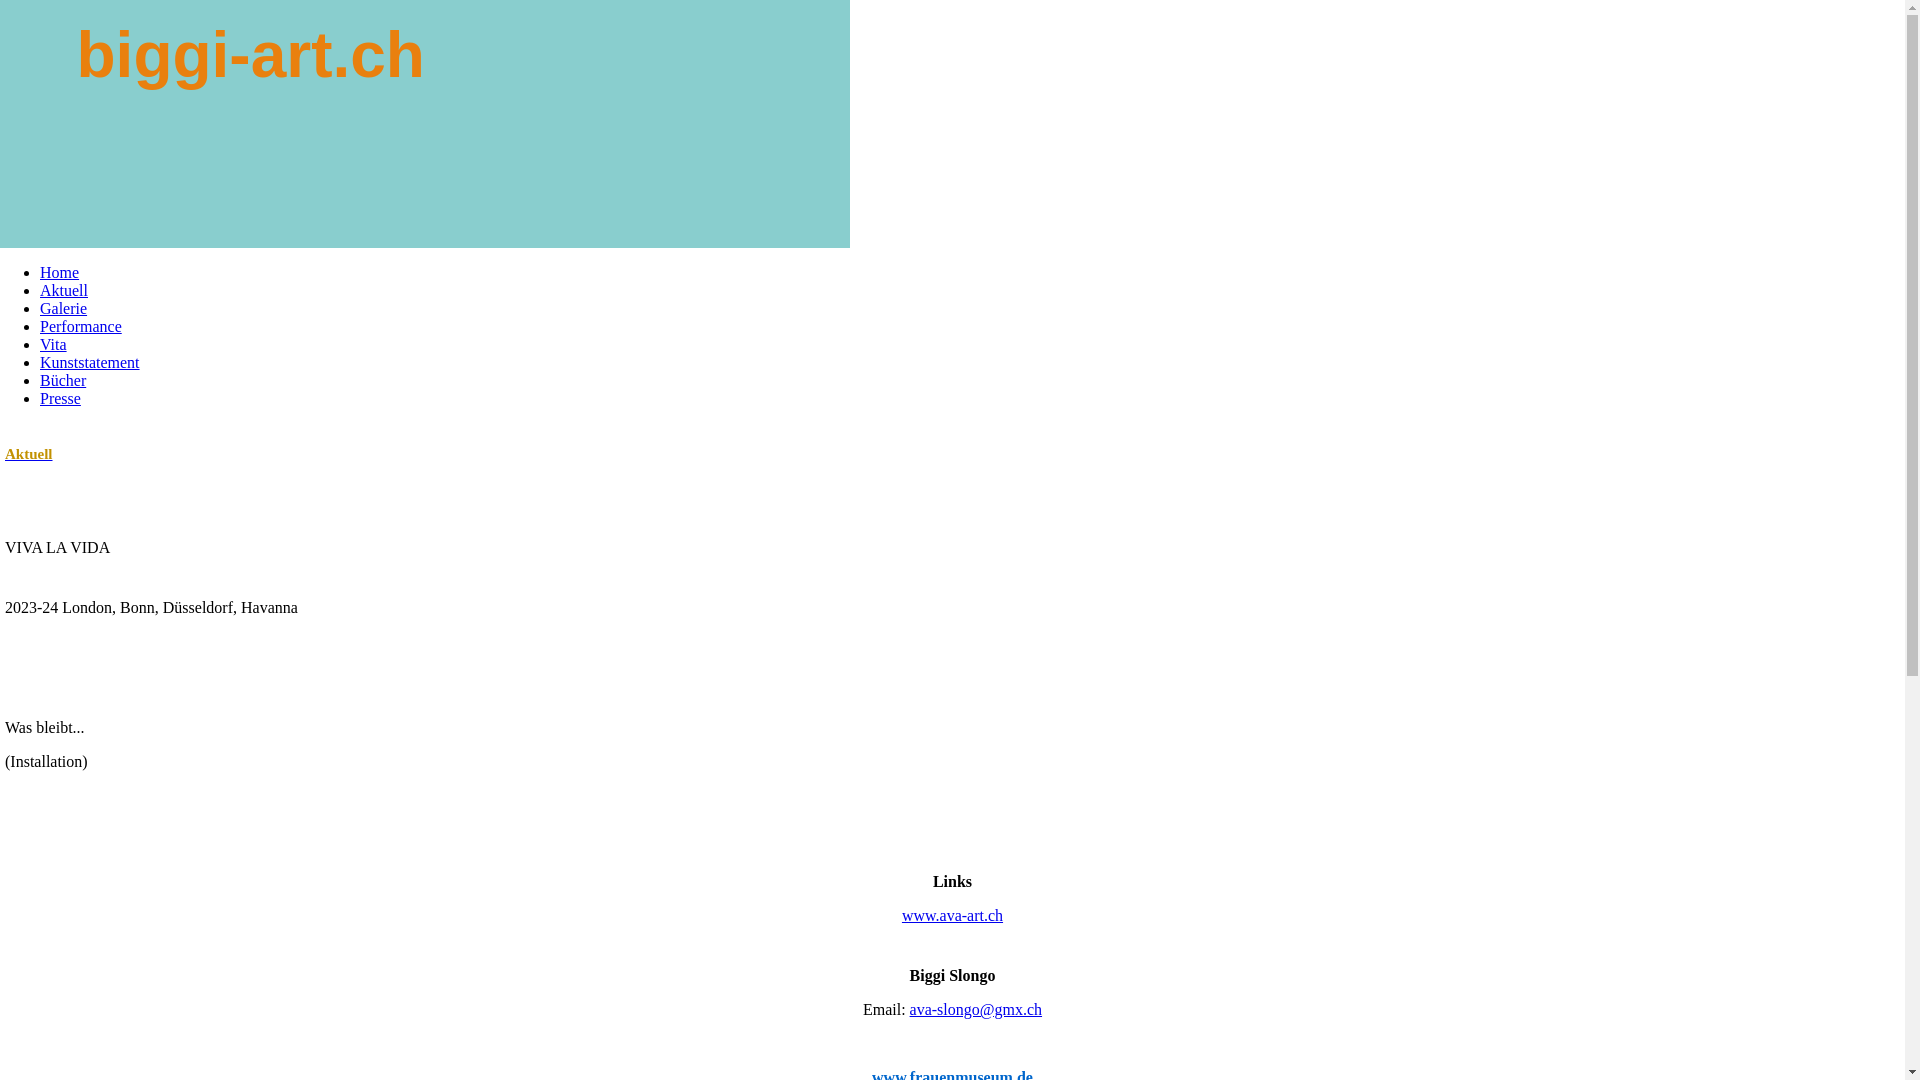 This screenshot has height=1080, width=1920. Describe the element at coordinates (81, 326) in the screenshot. I see `Performance` at that location.